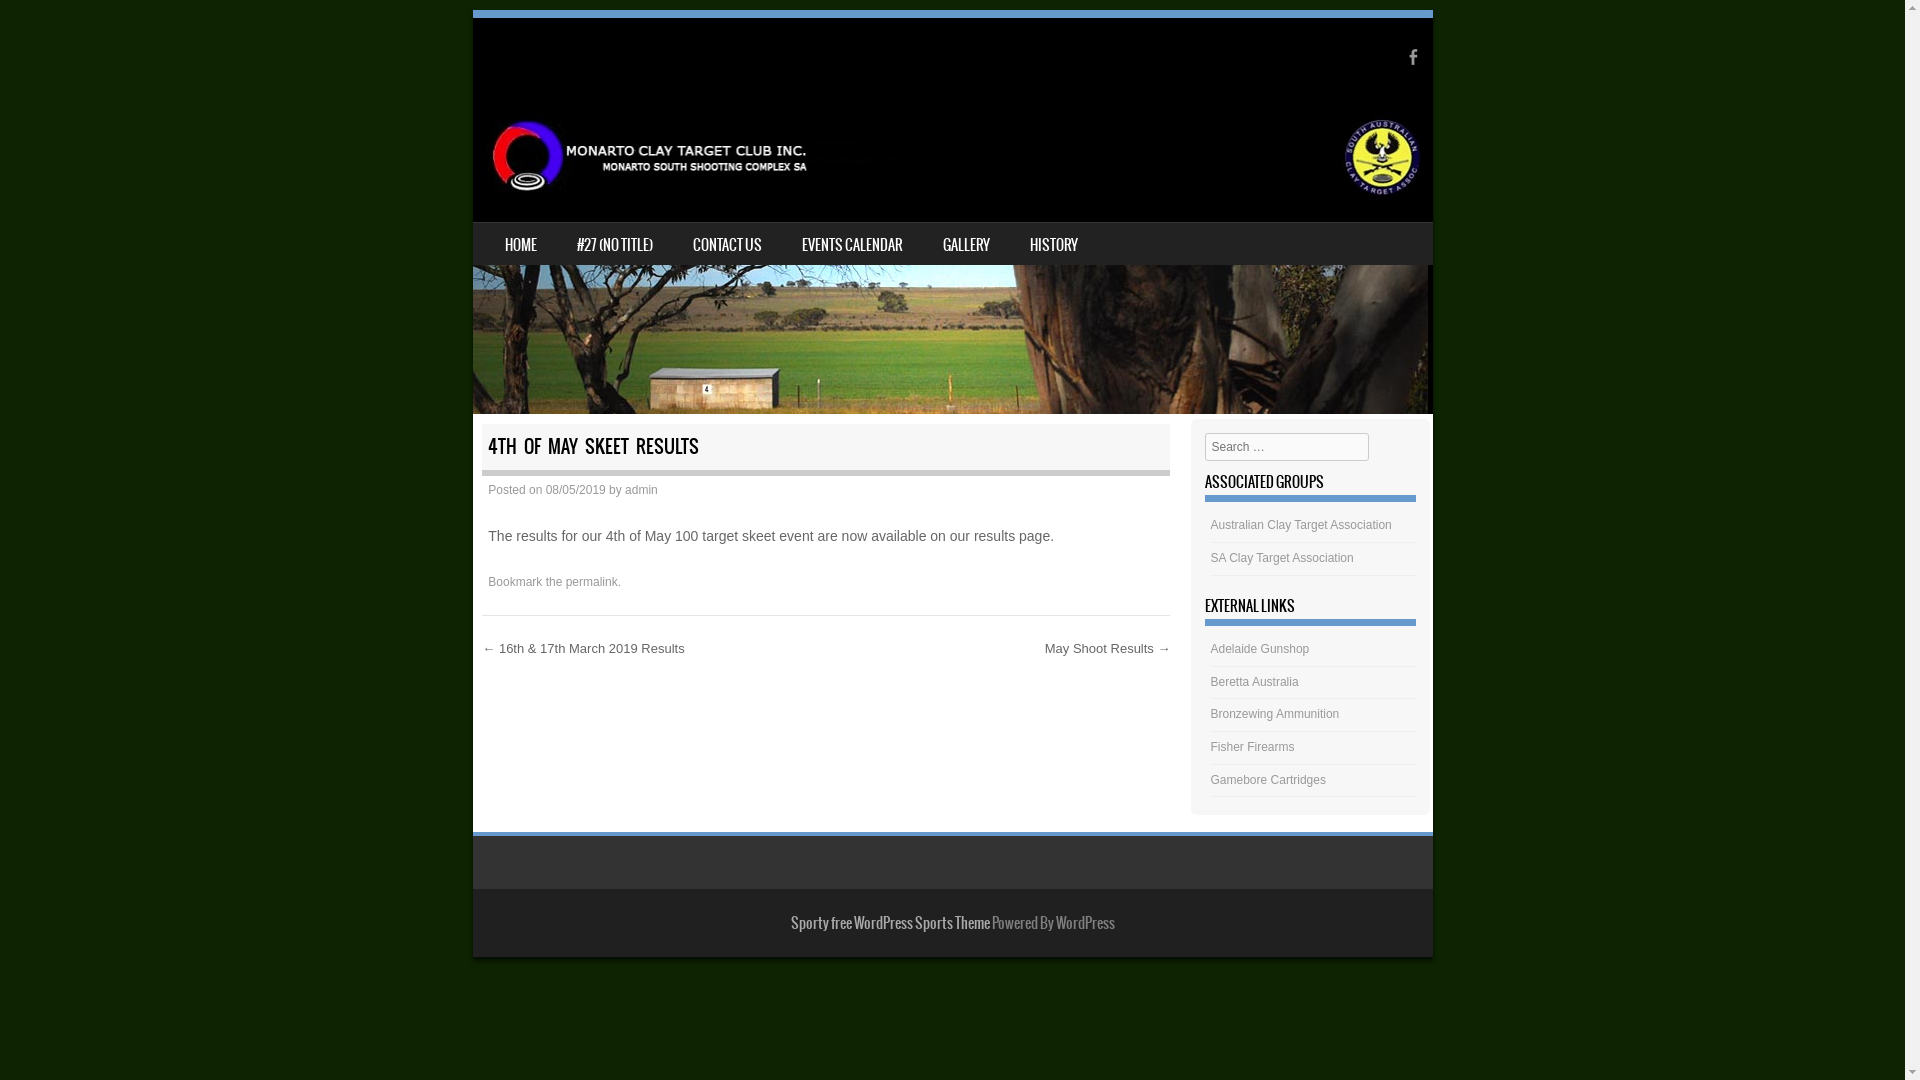 Image resolution: width=1920 pixels, height=1080 pixels. I want to click on CONTACT US, so click(726, 244).